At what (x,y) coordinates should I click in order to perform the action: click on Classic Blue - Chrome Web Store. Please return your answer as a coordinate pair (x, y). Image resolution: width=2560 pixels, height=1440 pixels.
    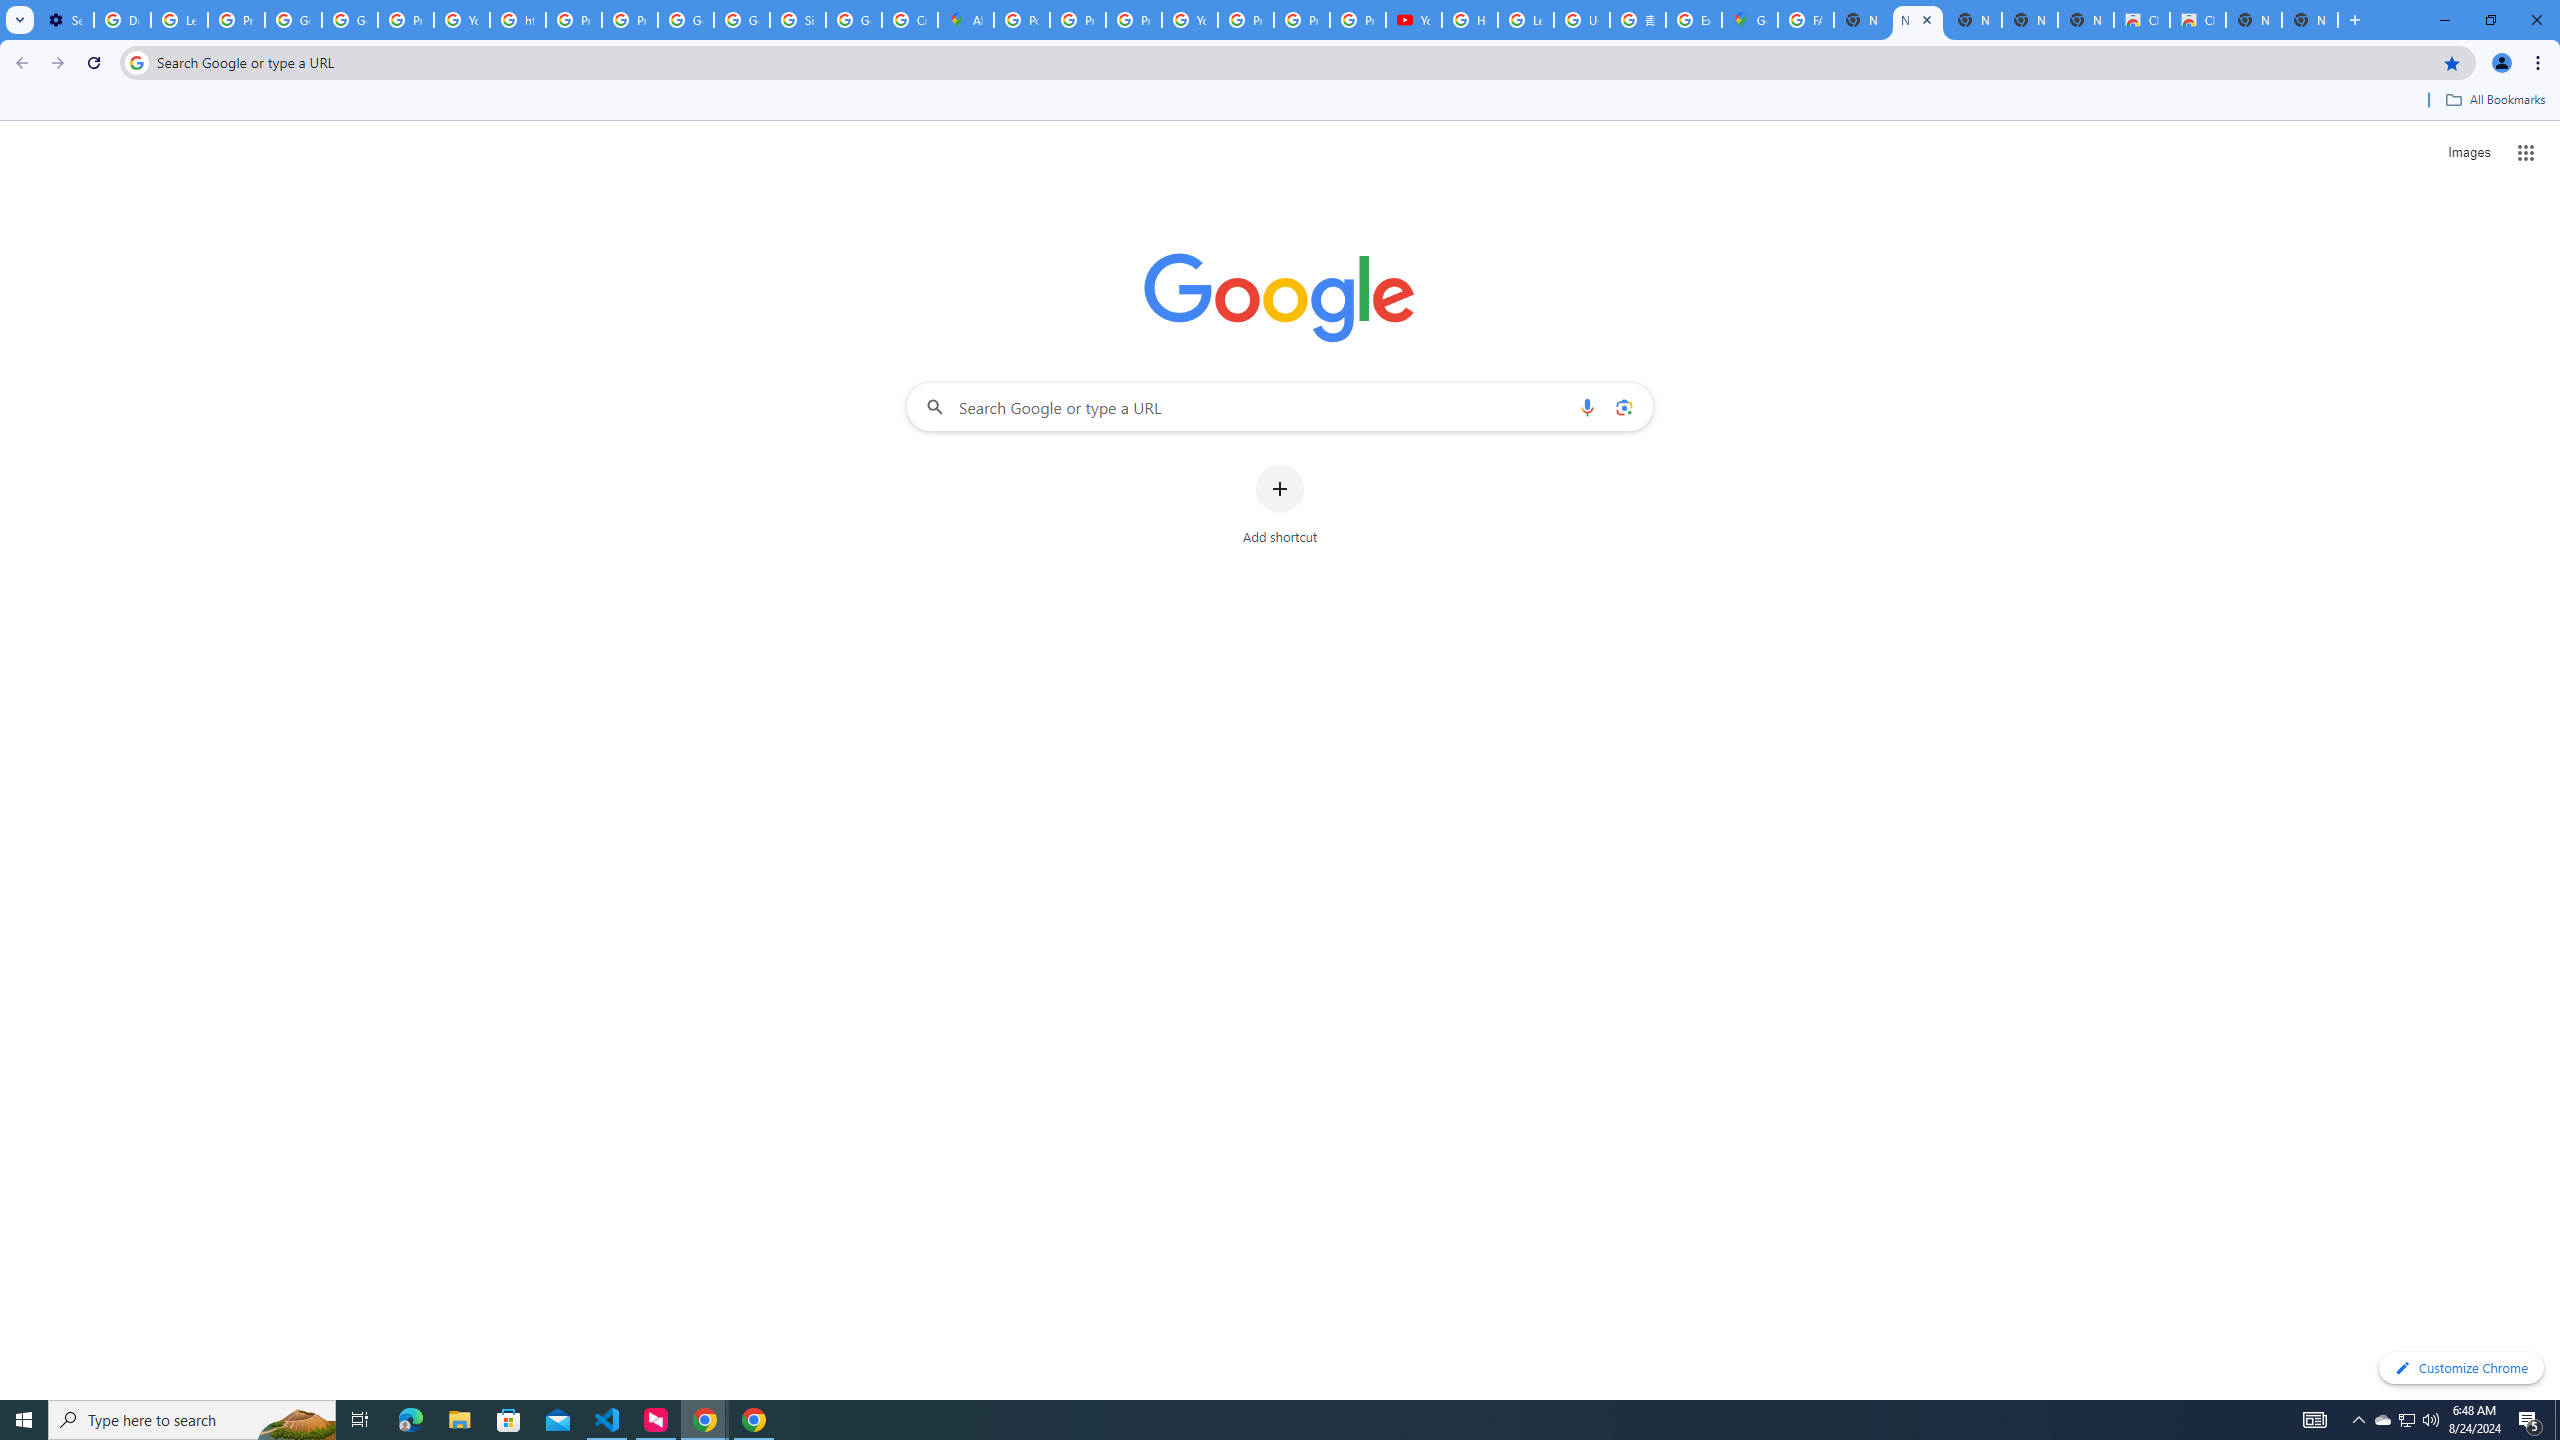
    Looking at the image, I should click on (2141, 20).